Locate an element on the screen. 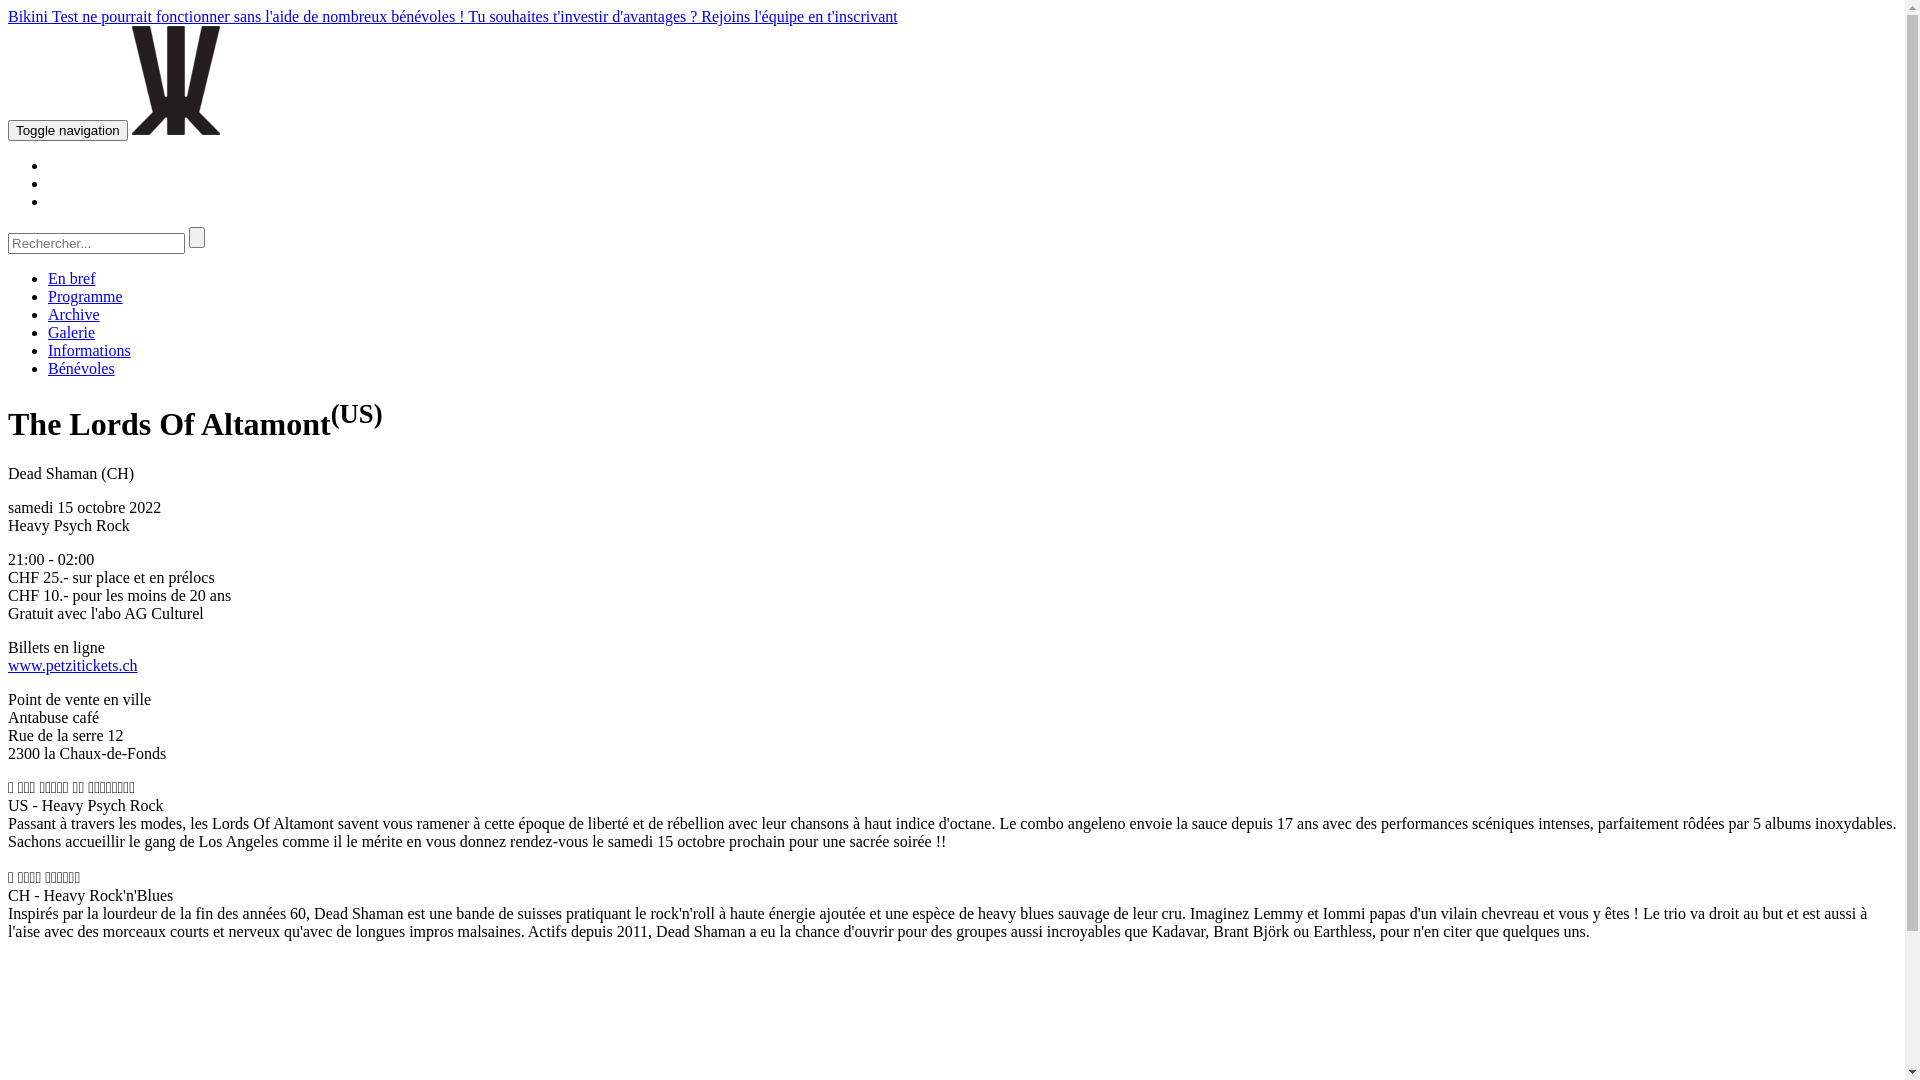 The image size is (1920, 1080). Programme is located at coordinates (85, 296).